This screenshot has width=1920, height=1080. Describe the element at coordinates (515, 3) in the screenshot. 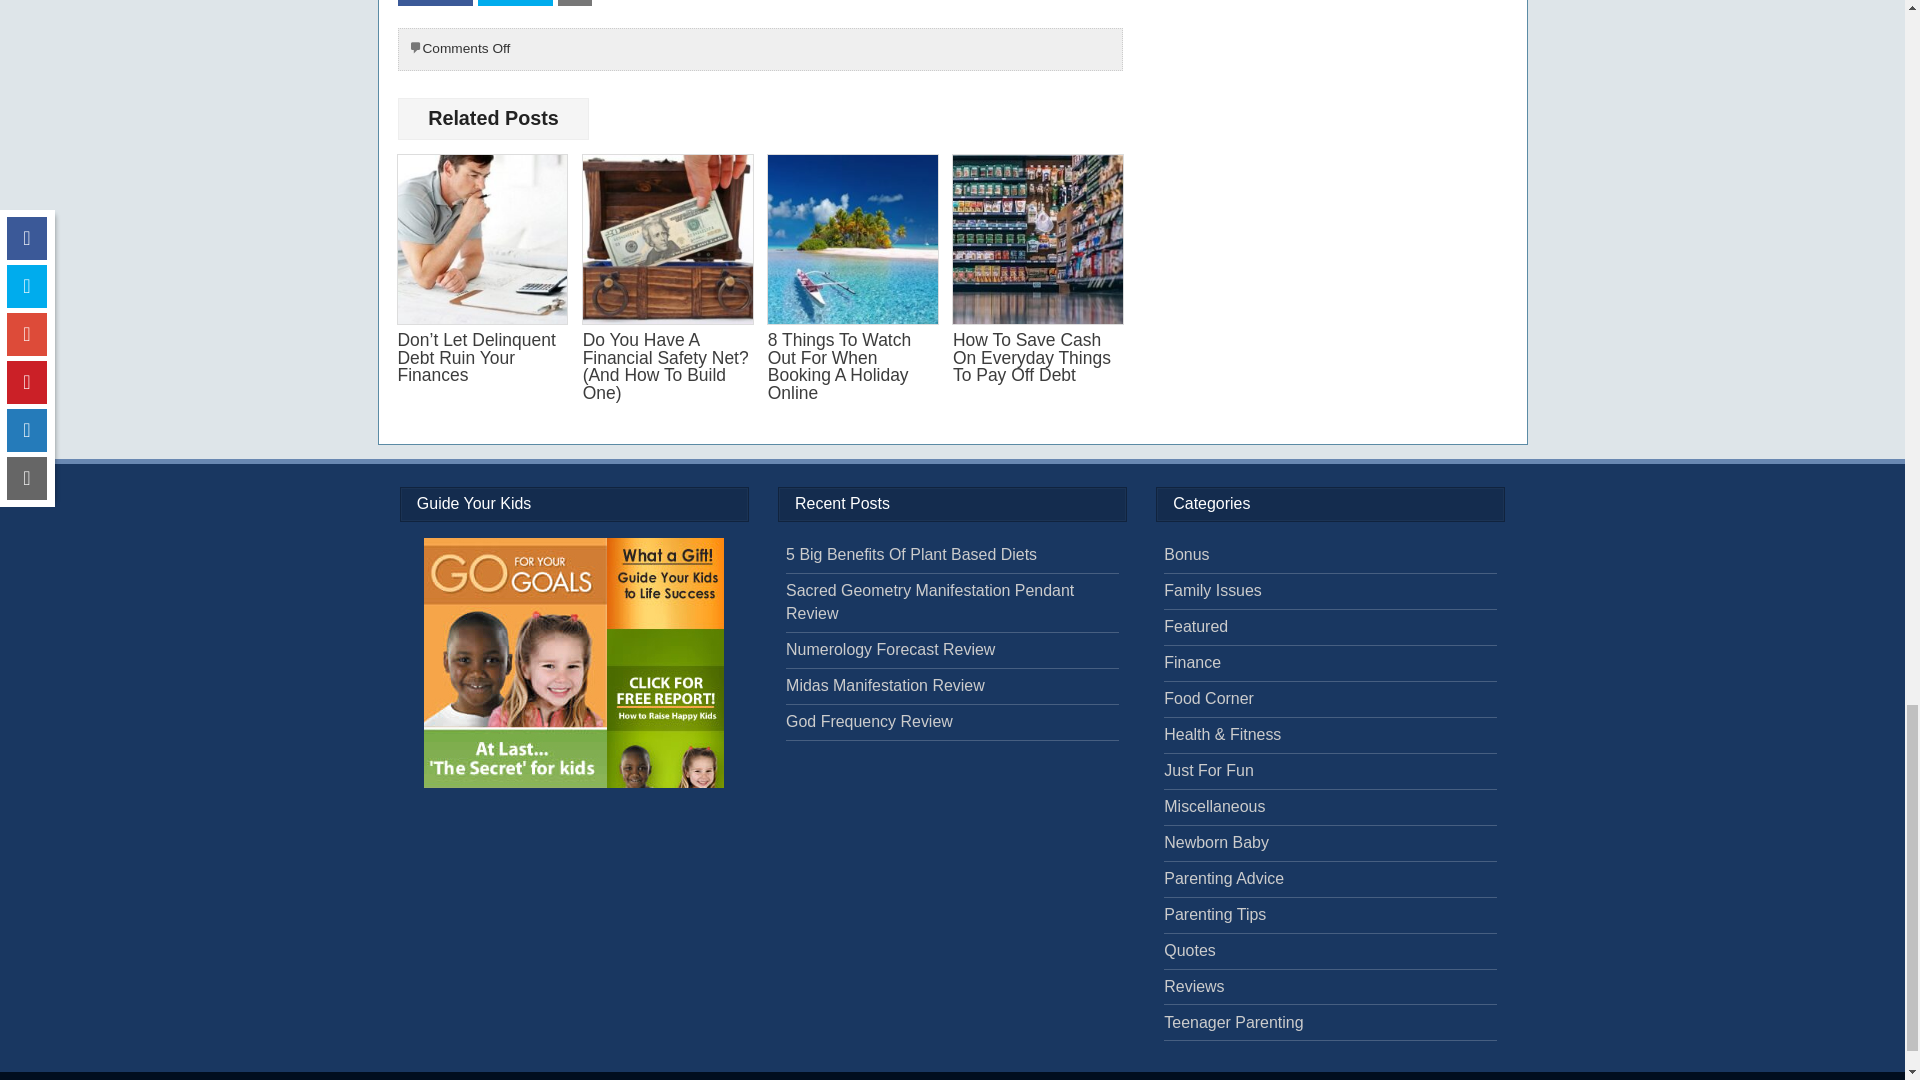

I see `Tweet on Twitter` at that location.